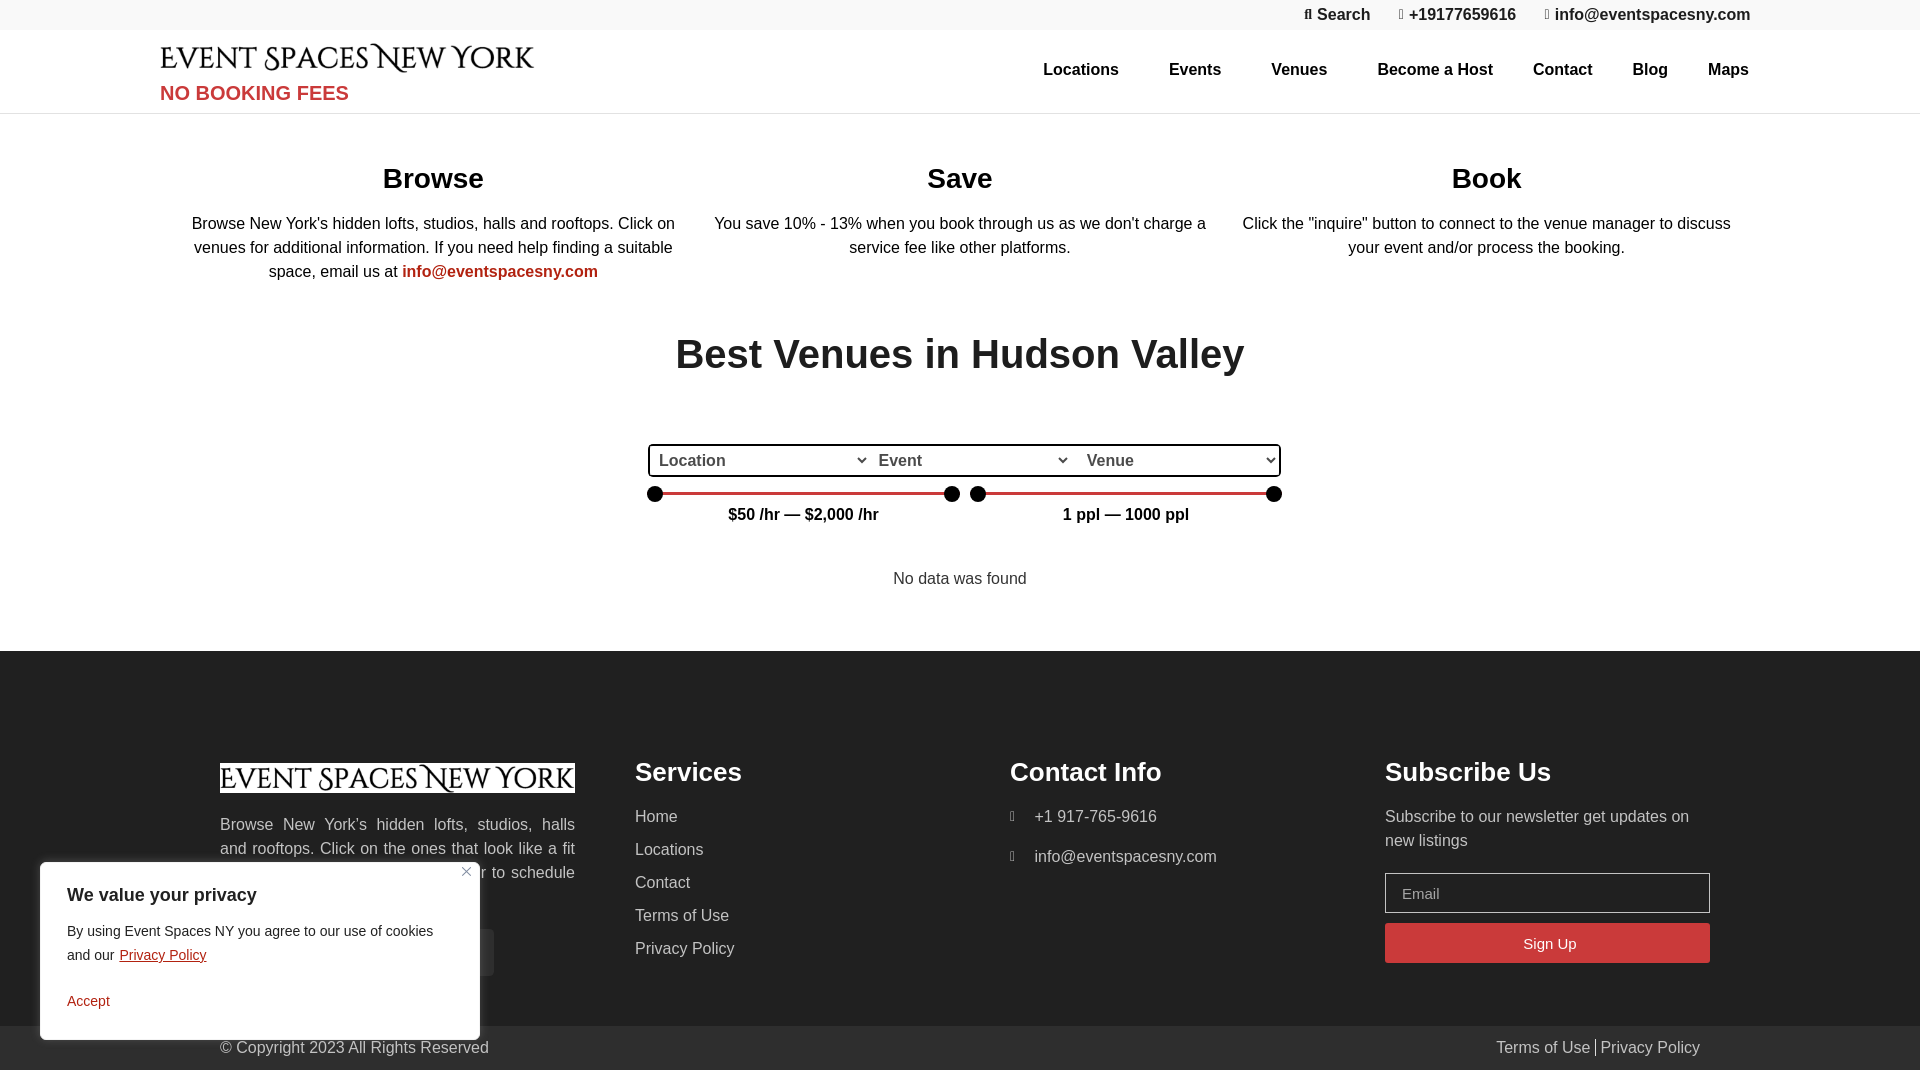 The width and height of the screenshot is (1920, 1080). Describe the element at coordinates (1126, 494) in the screenshot. I see `1` at that location.